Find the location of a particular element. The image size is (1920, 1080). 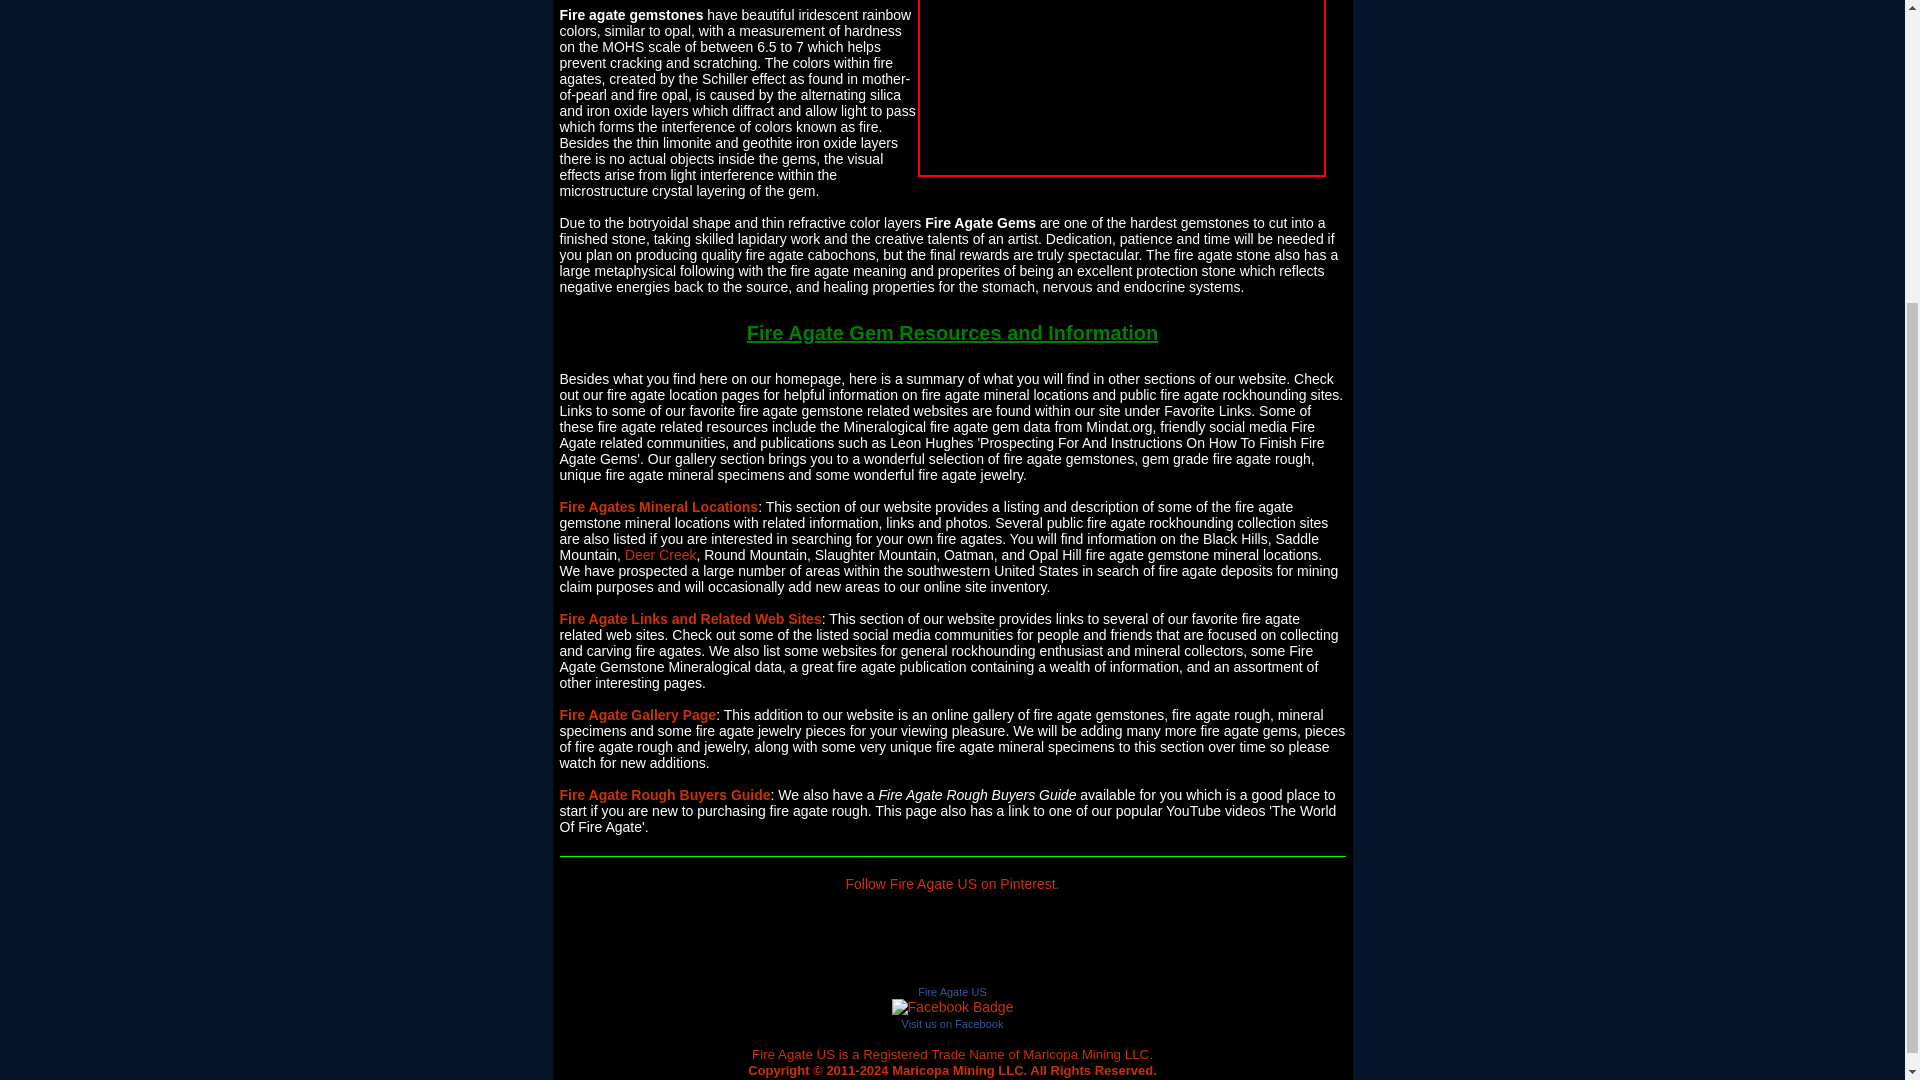

Fire Agates Mineral Locations is located at coordinates (659, 506).